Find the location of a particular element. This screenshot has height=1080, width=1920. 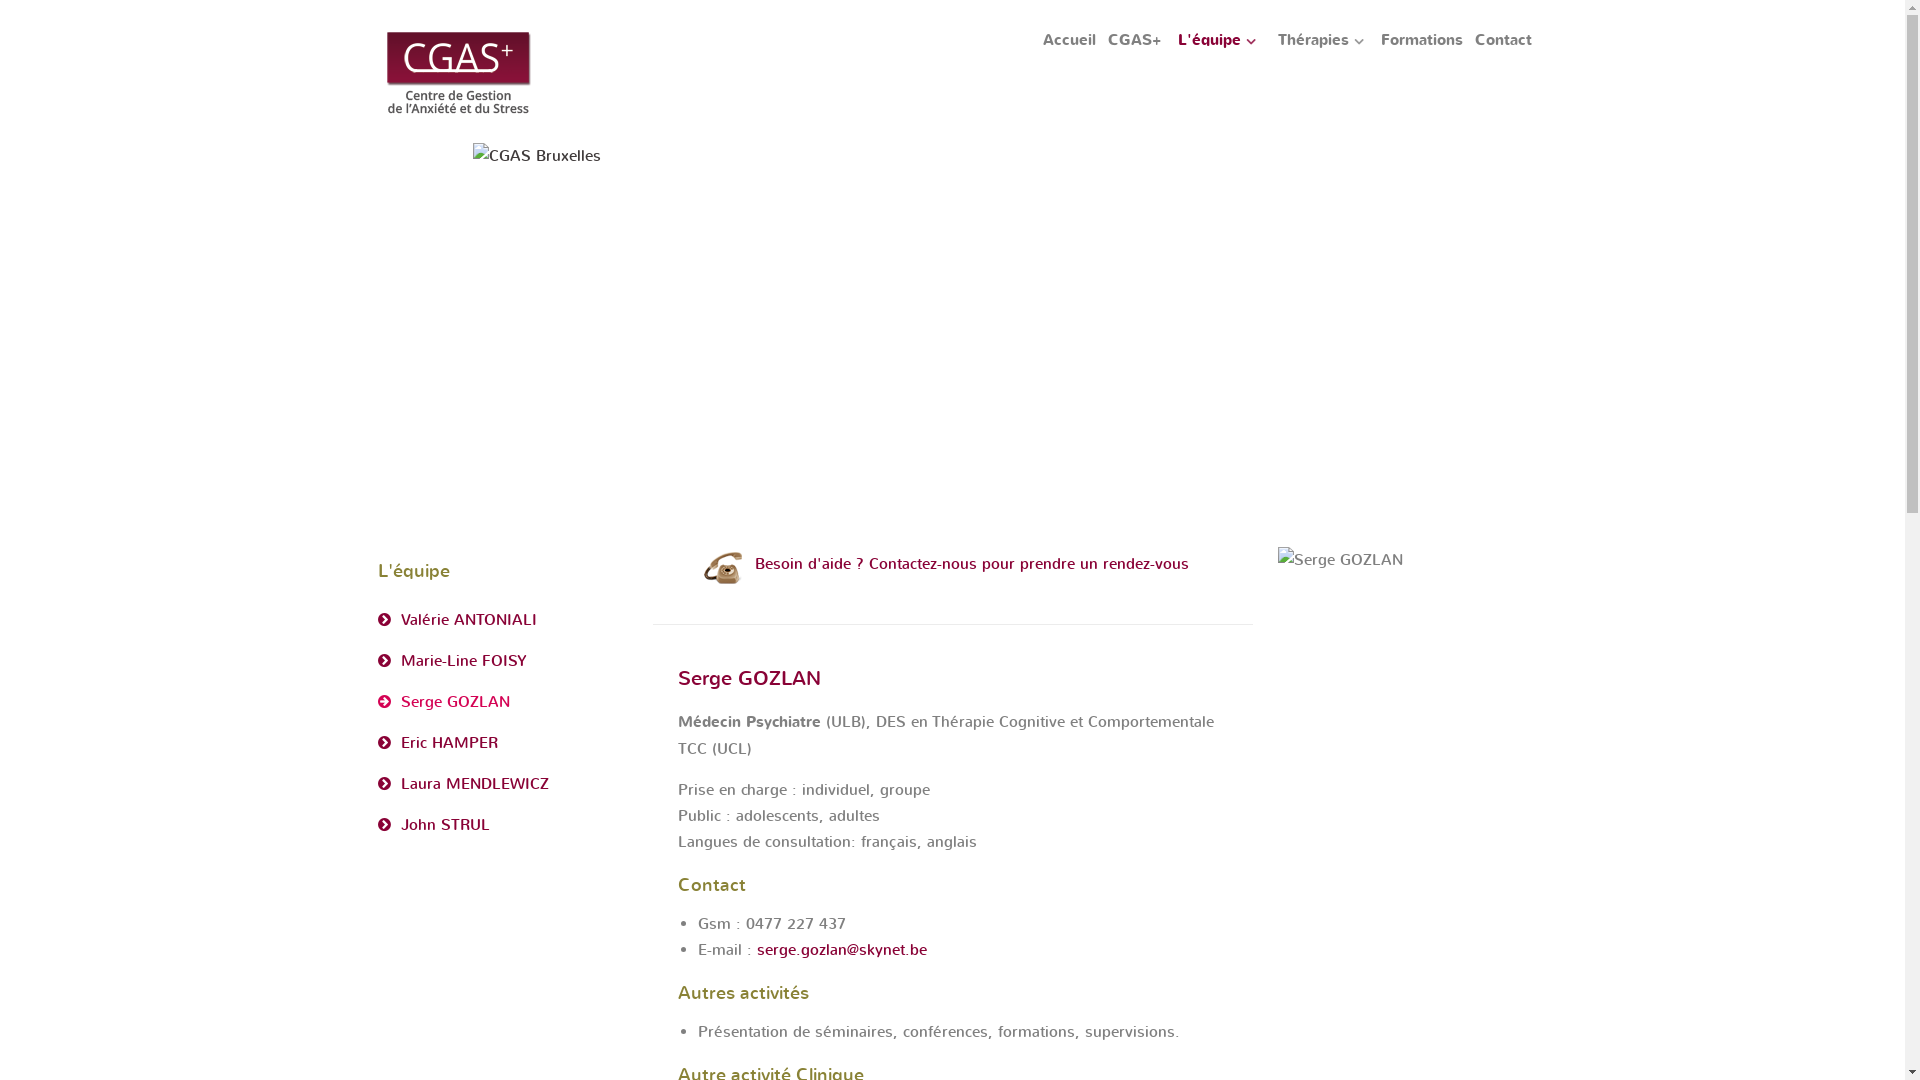

John STRUL is located at coordinates (502, 825).